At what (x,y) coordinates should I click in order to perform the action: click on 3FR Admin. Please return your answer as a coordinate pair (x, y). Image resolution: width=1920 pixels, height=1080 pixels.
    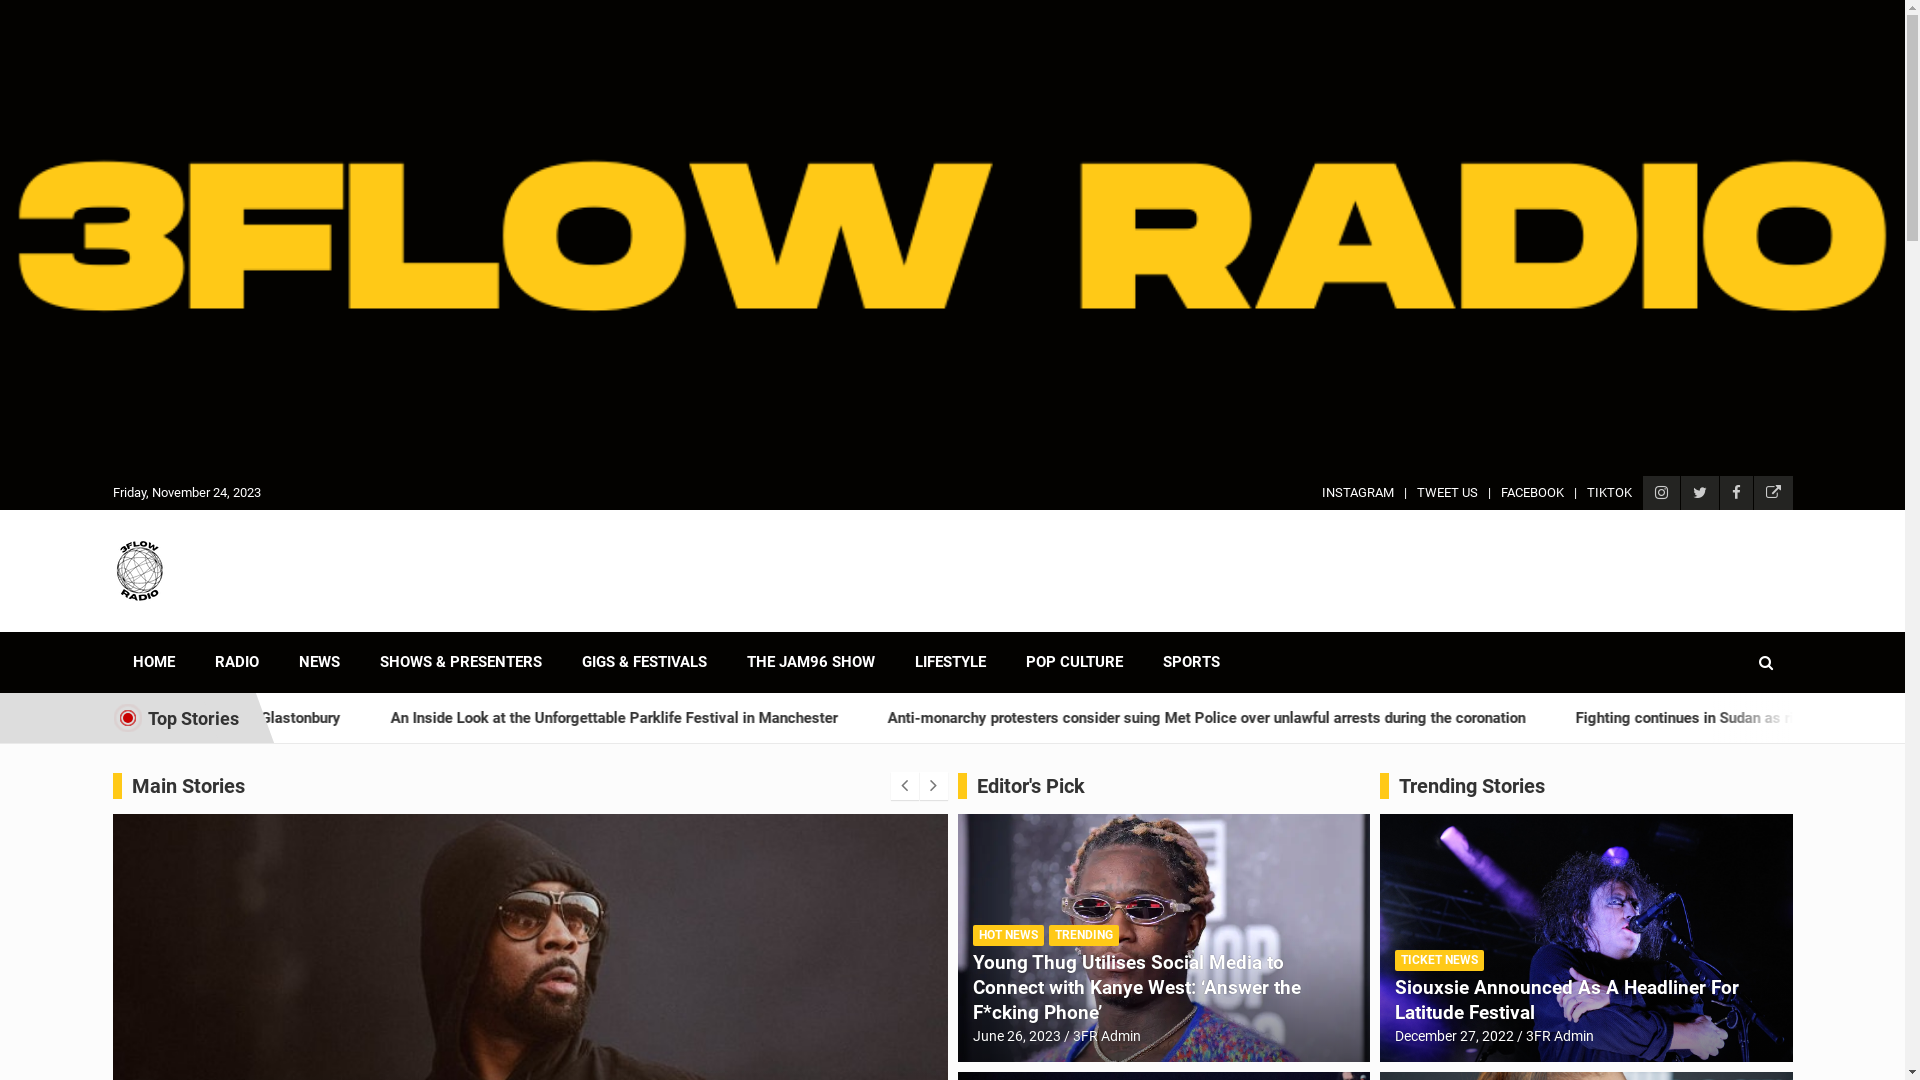
    Looking at the image, I should click on (1560, 1036).